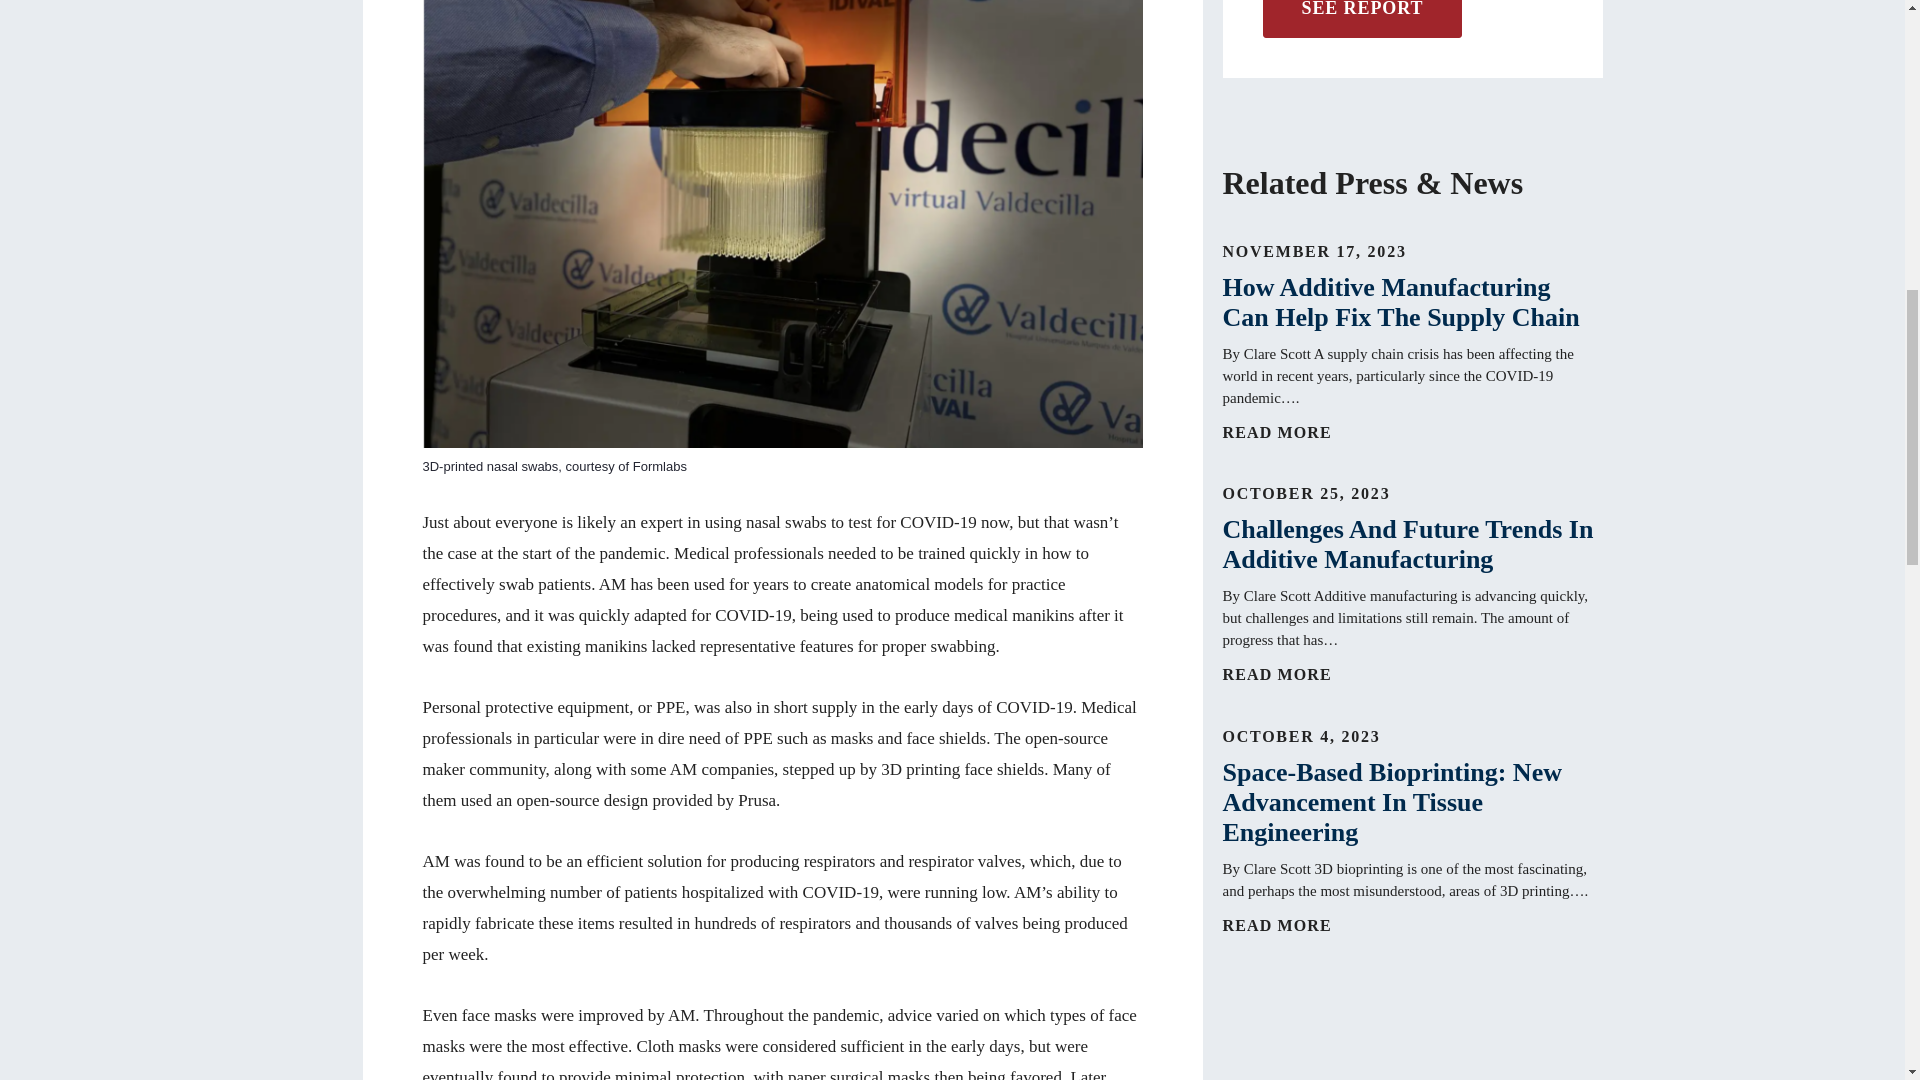 The height and width of the screenshot is (1080, 1920). Describe the element at coordinates (1293, 674) in the screenshot. I see `READ MORE` at that location.